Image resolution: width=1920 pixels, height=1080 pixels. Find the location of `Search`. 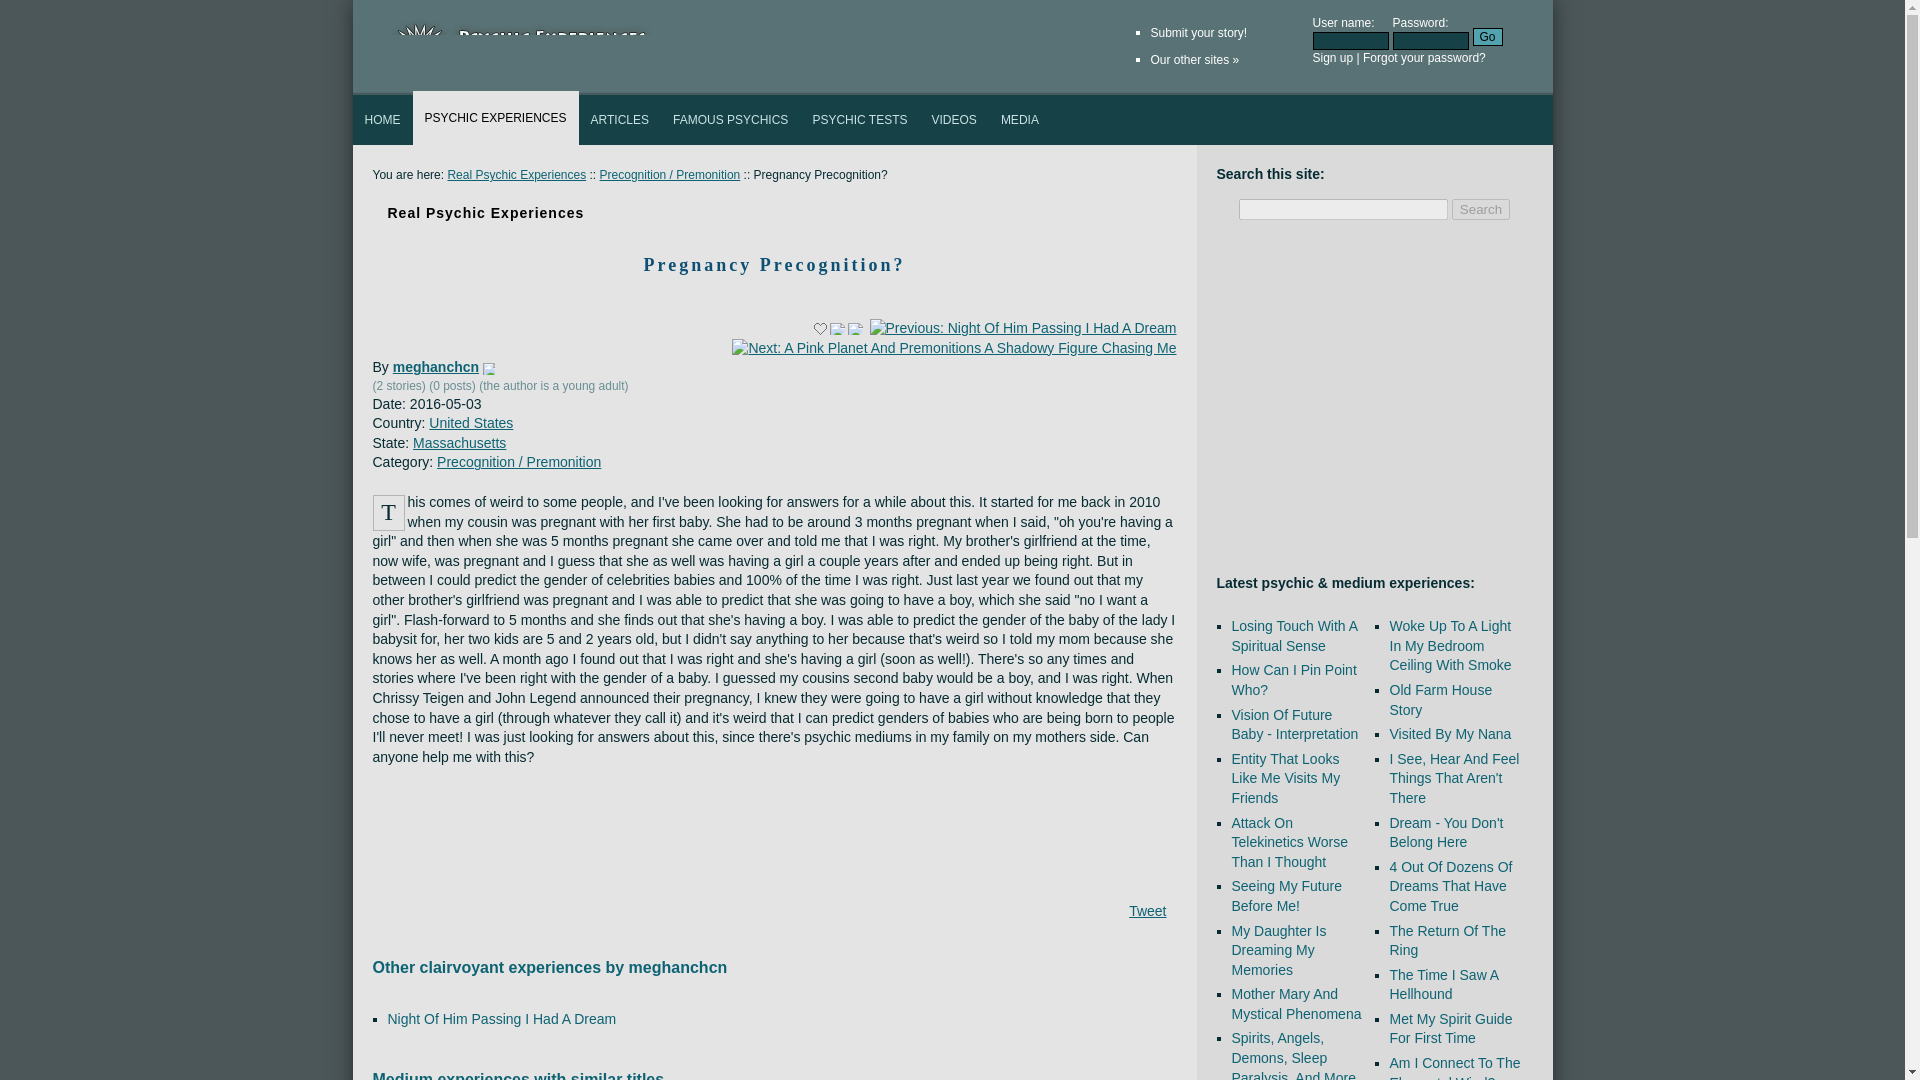

Search is located at coordinates (1480, 209).